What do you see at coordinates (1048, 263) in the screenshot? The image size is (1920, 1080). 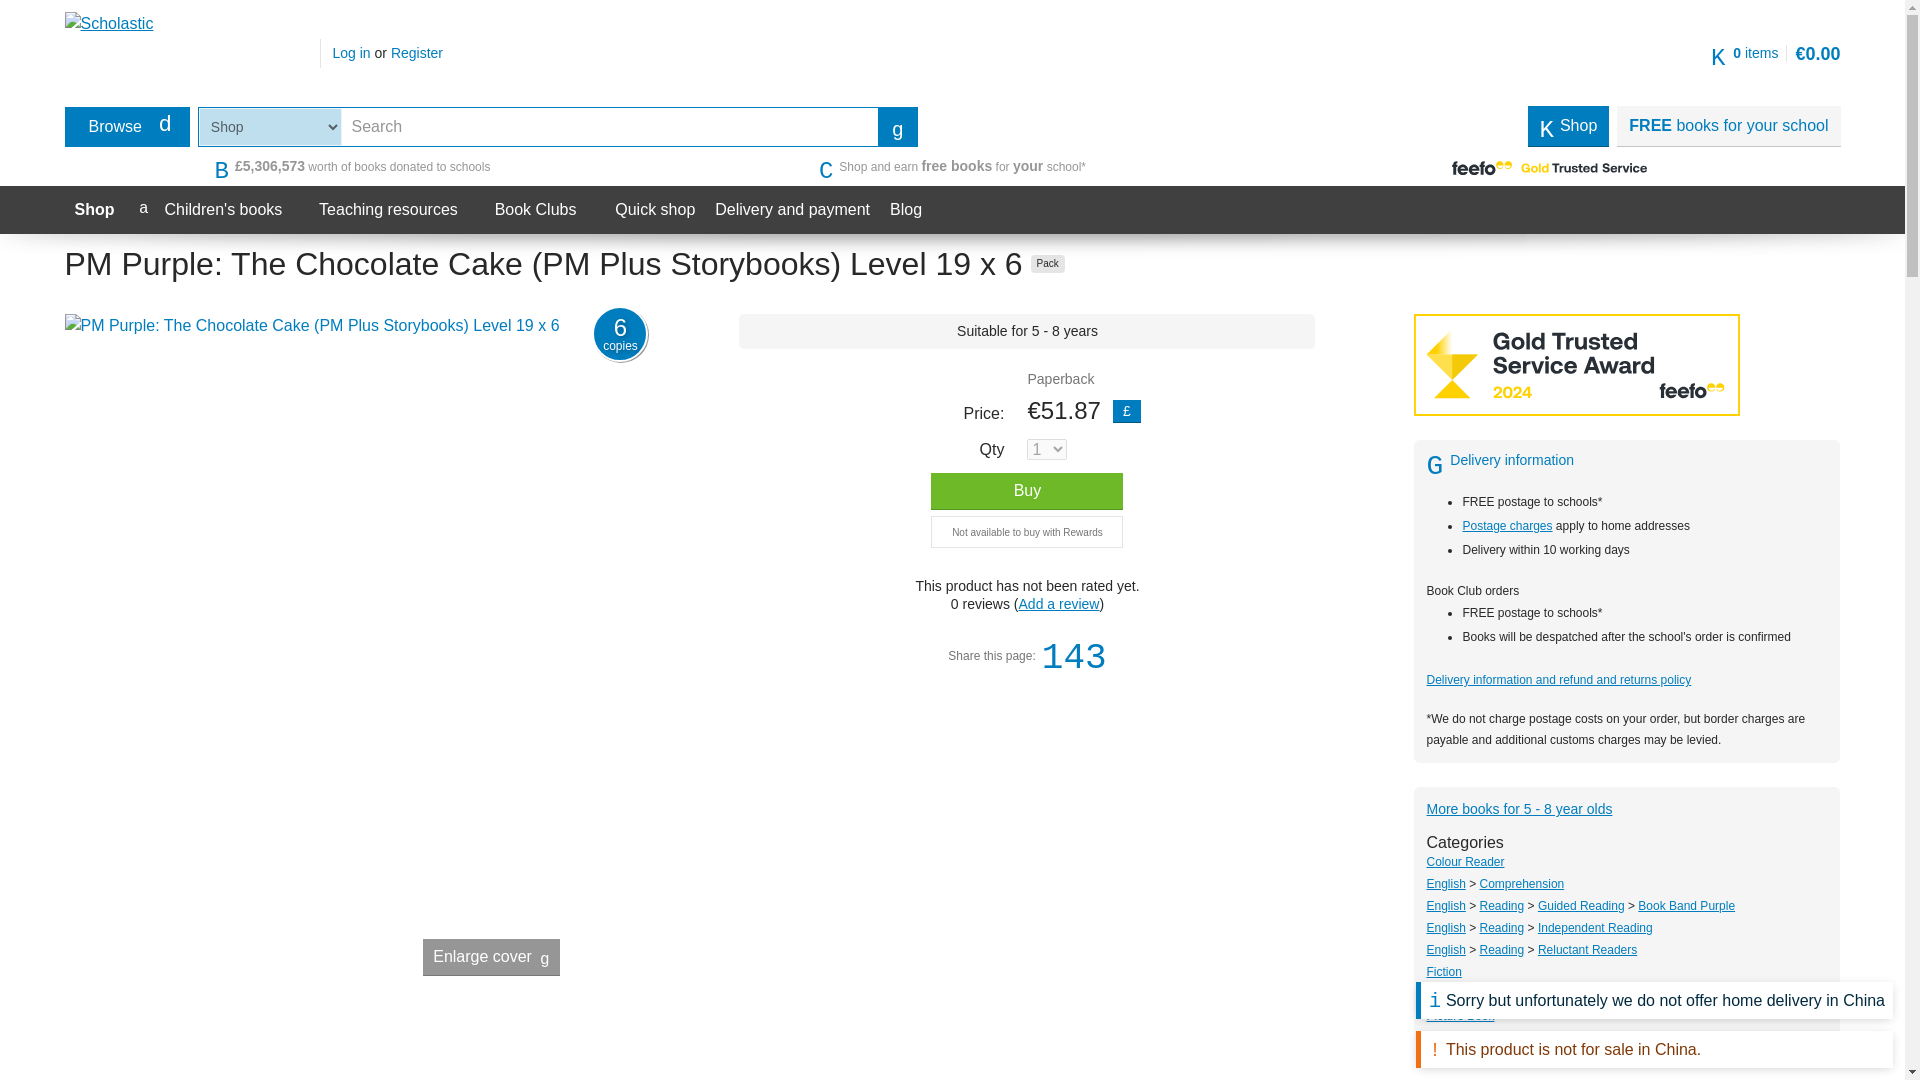 I see `Register` at bounding box center [1048, 263].